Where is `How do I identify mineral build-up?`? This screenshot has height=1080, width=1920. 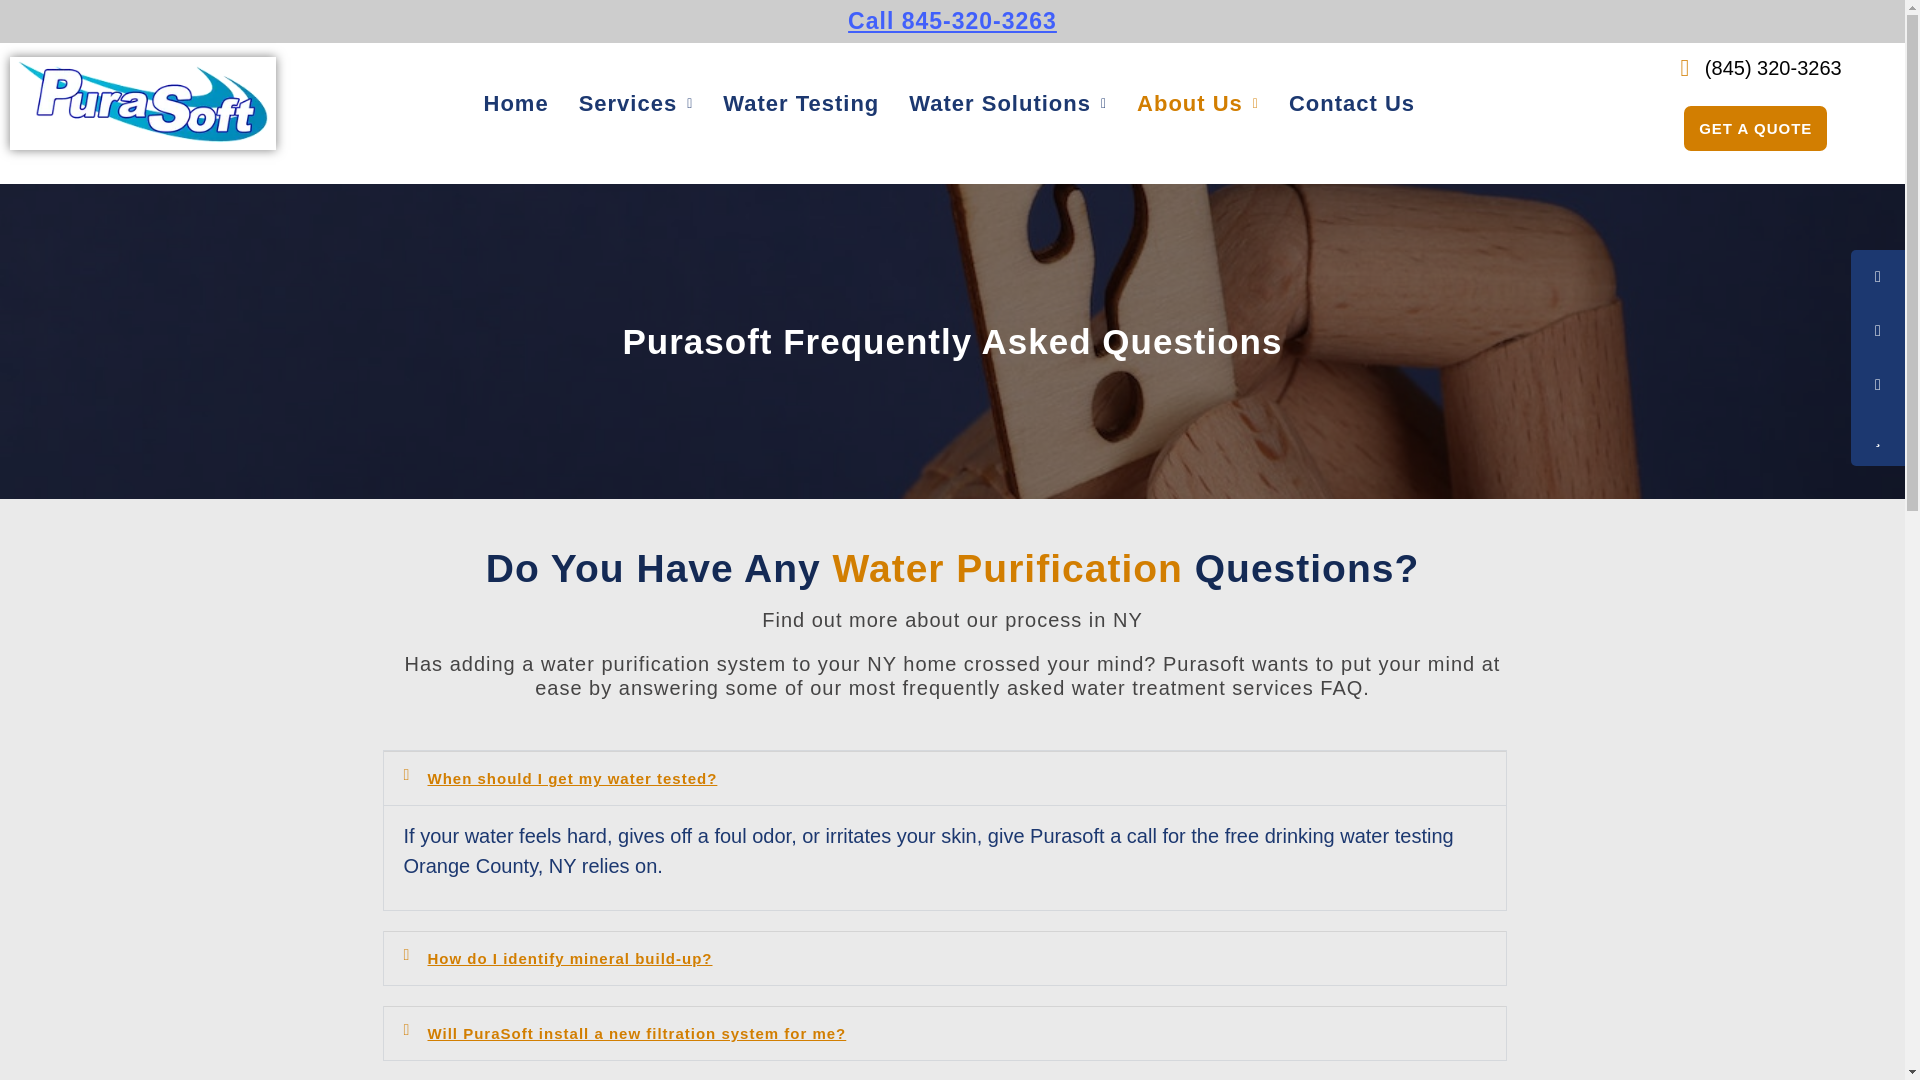
How do I identify mineral build-up? is located at coordinates (570, 958).